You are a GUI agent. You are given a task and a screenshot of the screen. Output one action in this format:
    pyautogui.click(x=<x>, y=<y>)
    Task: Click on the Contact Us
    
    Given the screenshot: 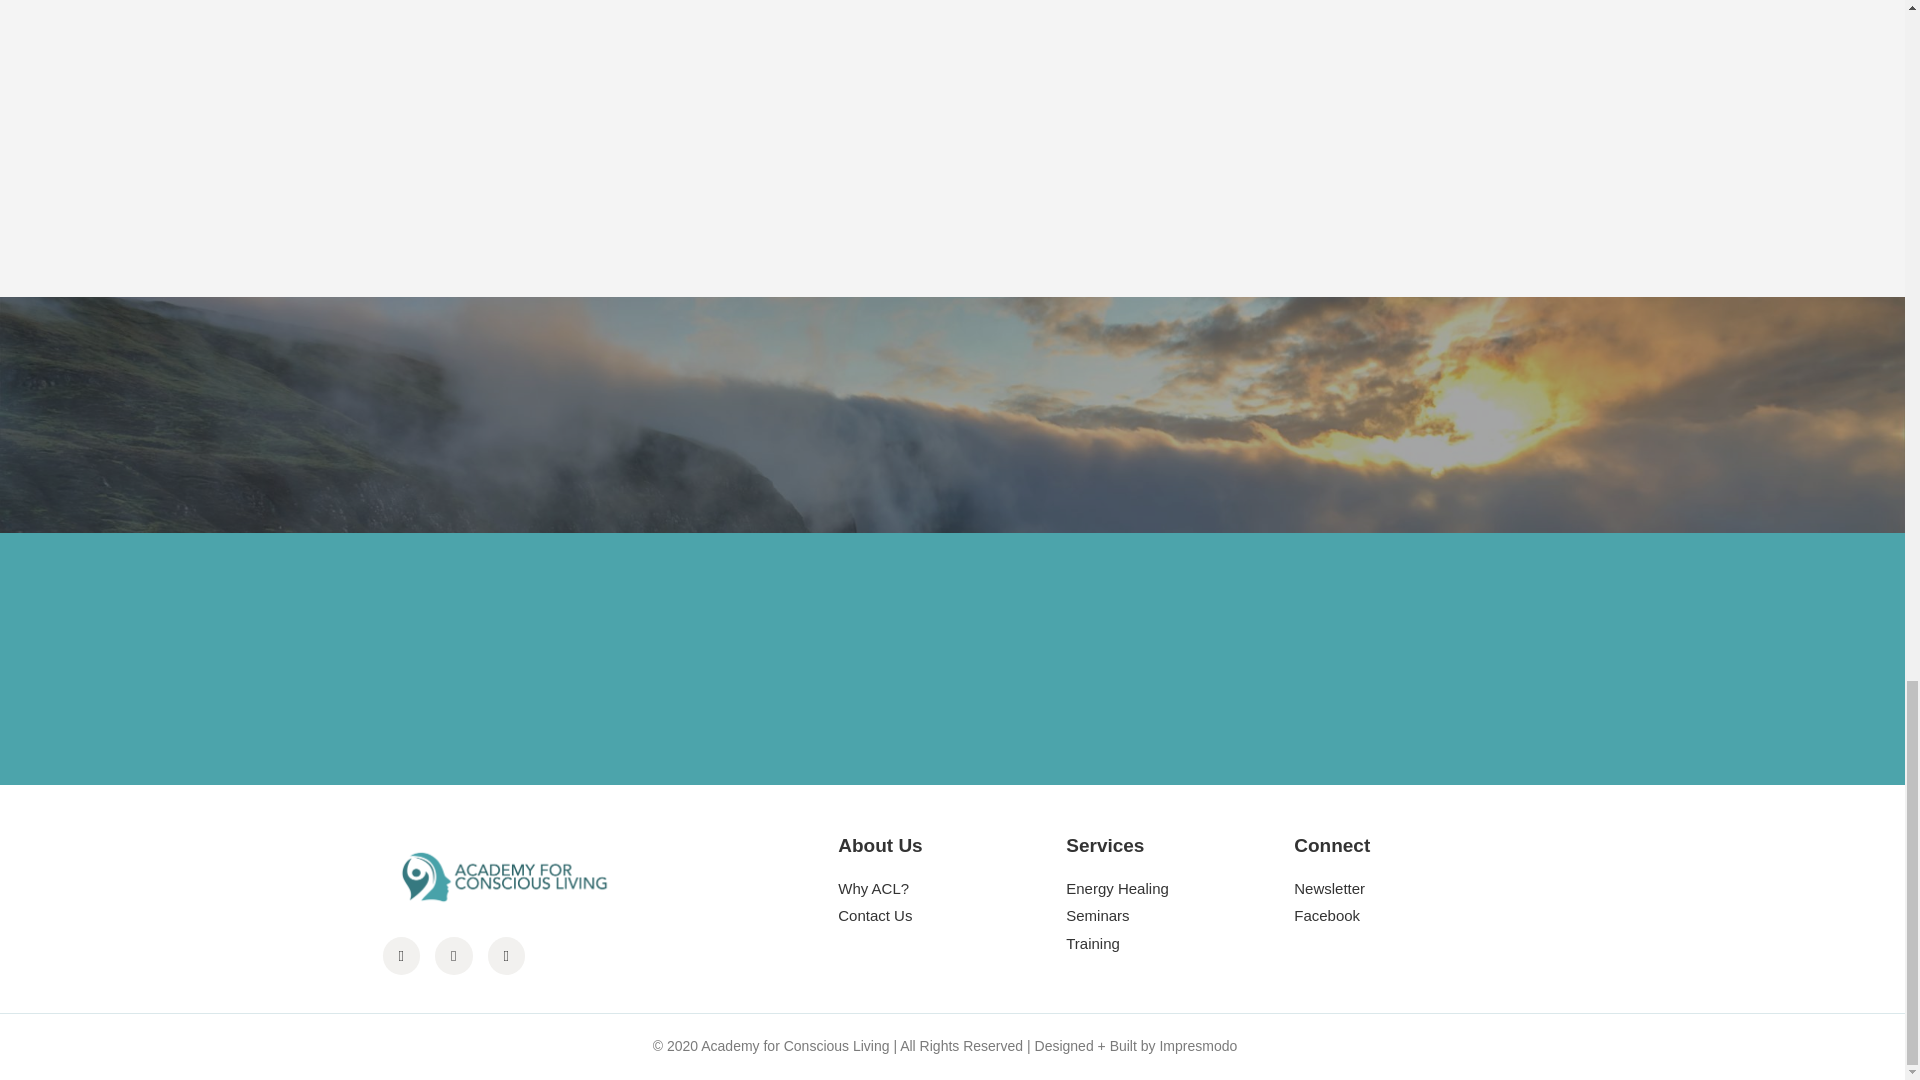 What is the action you would take?
    pyautogui.click(x=951, y=916)
    